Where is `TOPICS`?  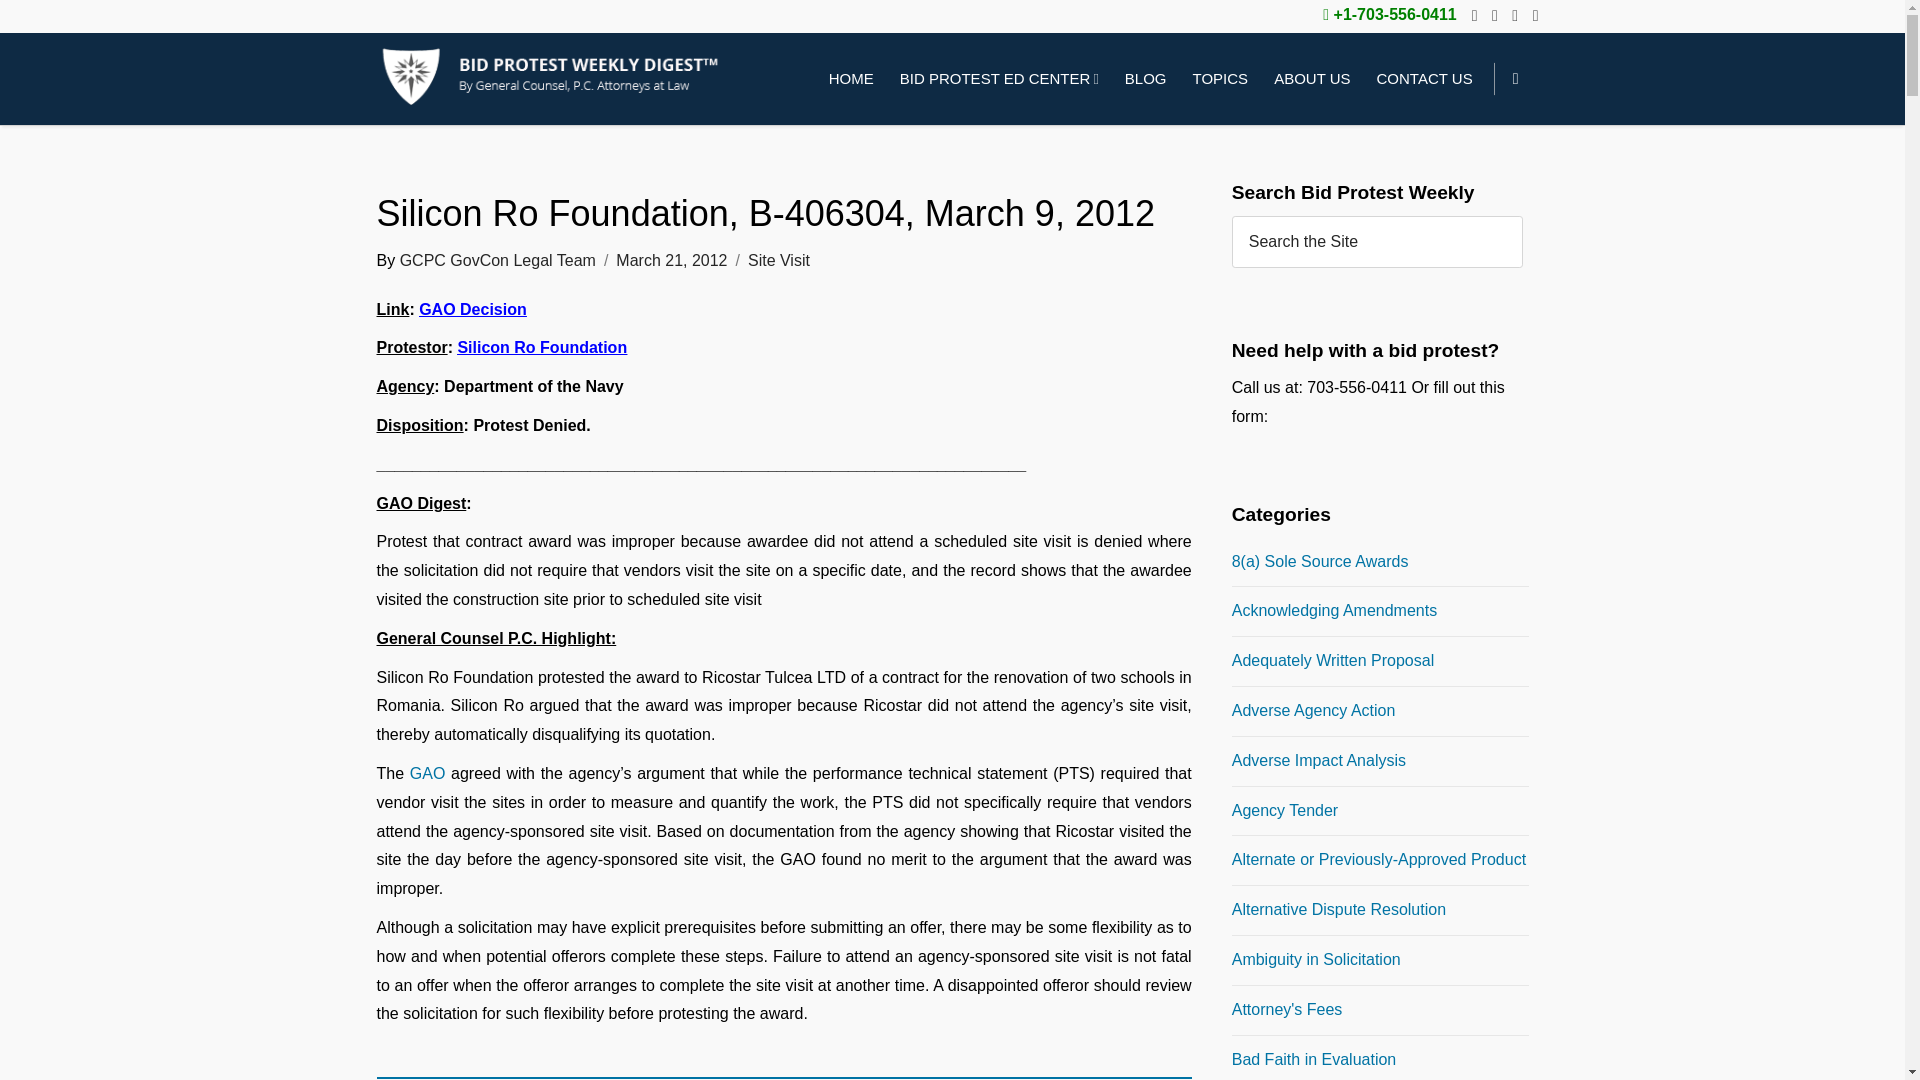
TOPICS is located at coordinates (1220, 79).